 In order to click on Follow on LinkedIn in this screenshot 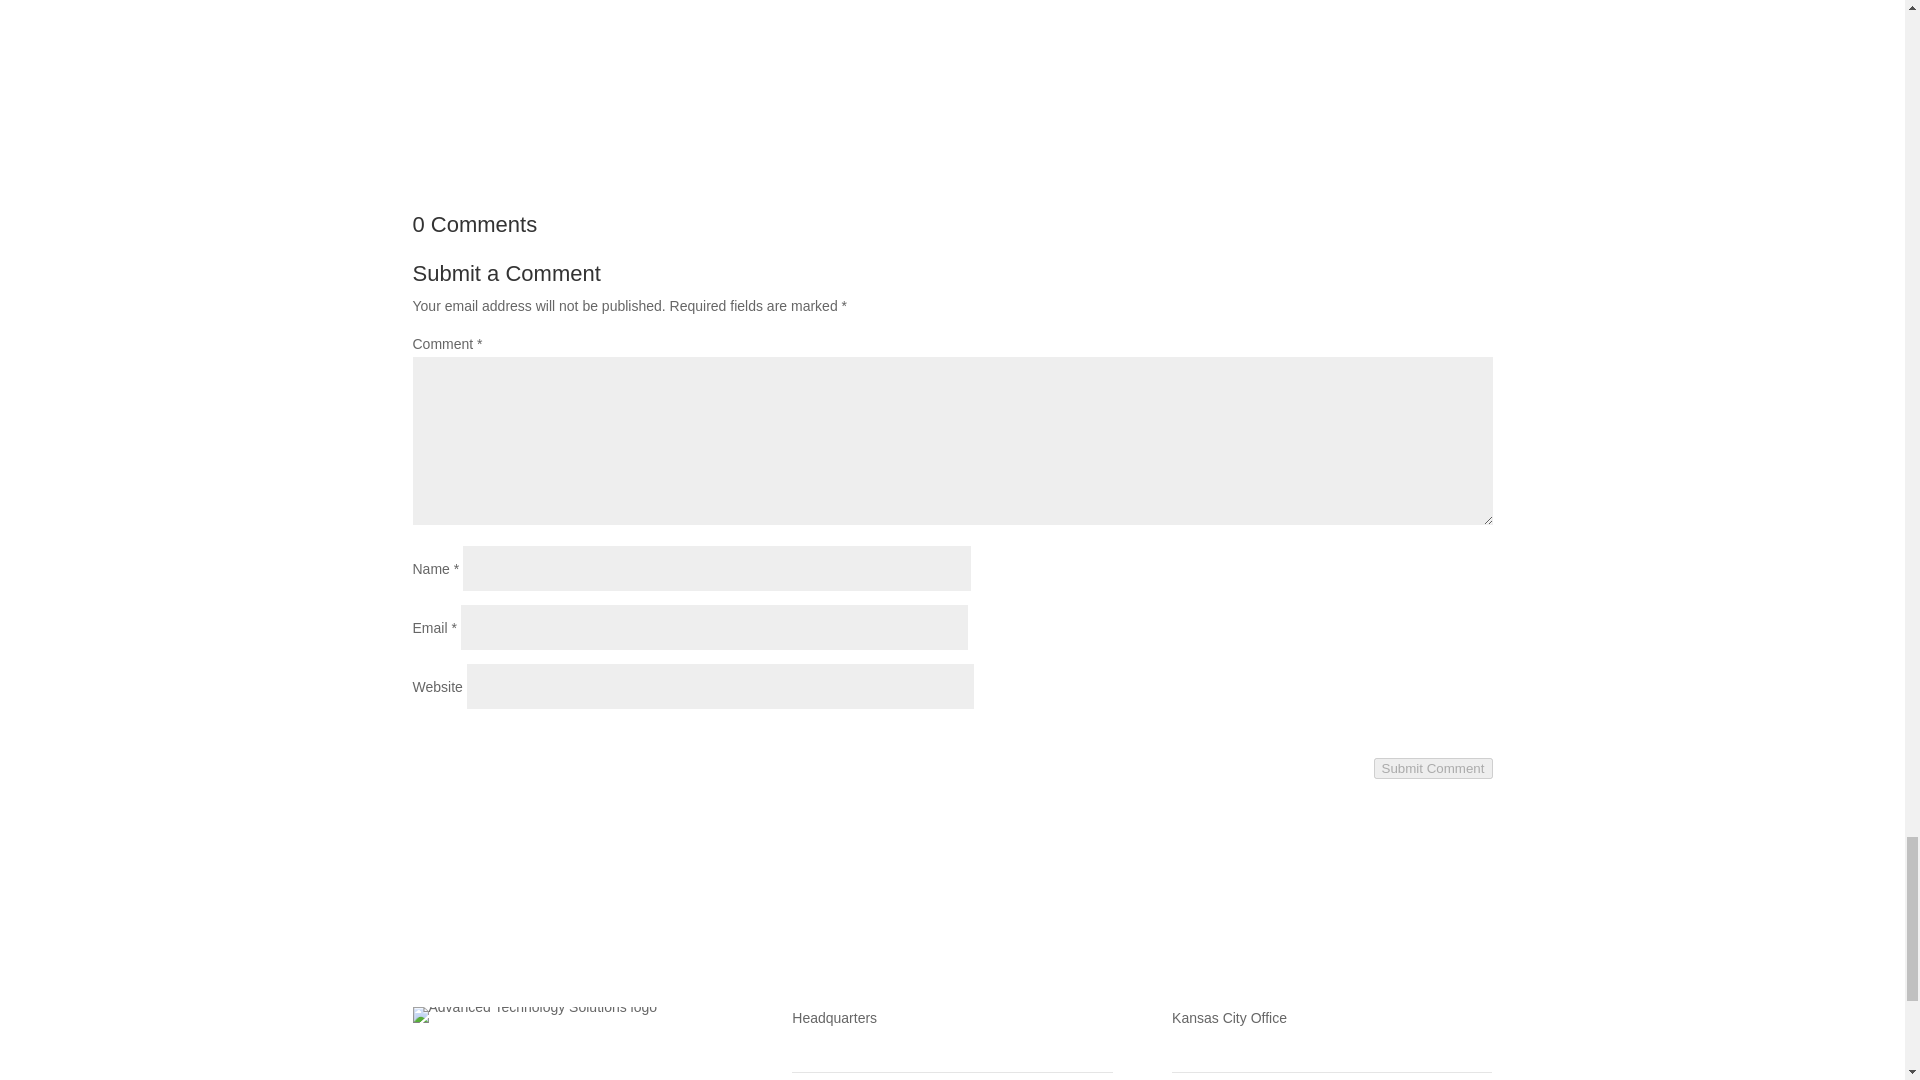, I will do `click(508, 1066)`.